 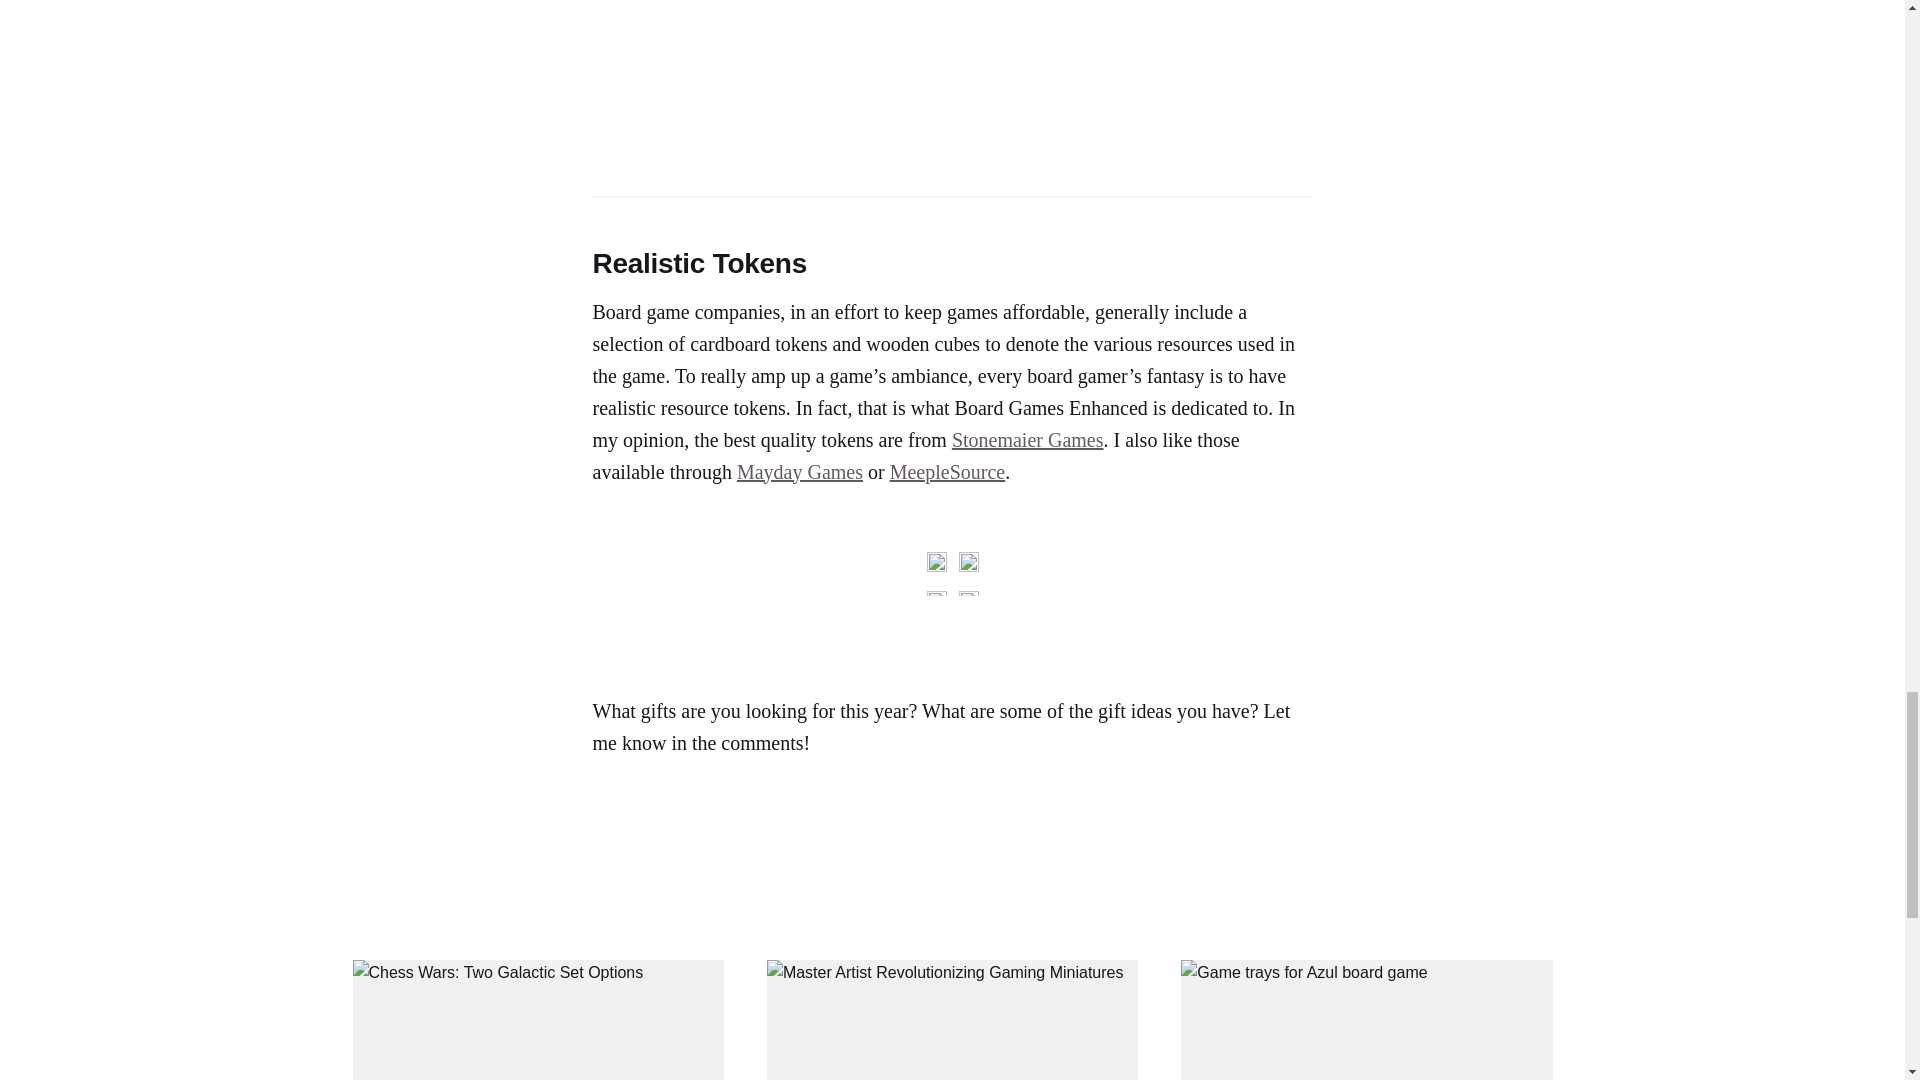 What do you see at coordinates (1028, 440) in the screenshot?
I see `Stonemaier Games` at bounding box center [1028, 440].